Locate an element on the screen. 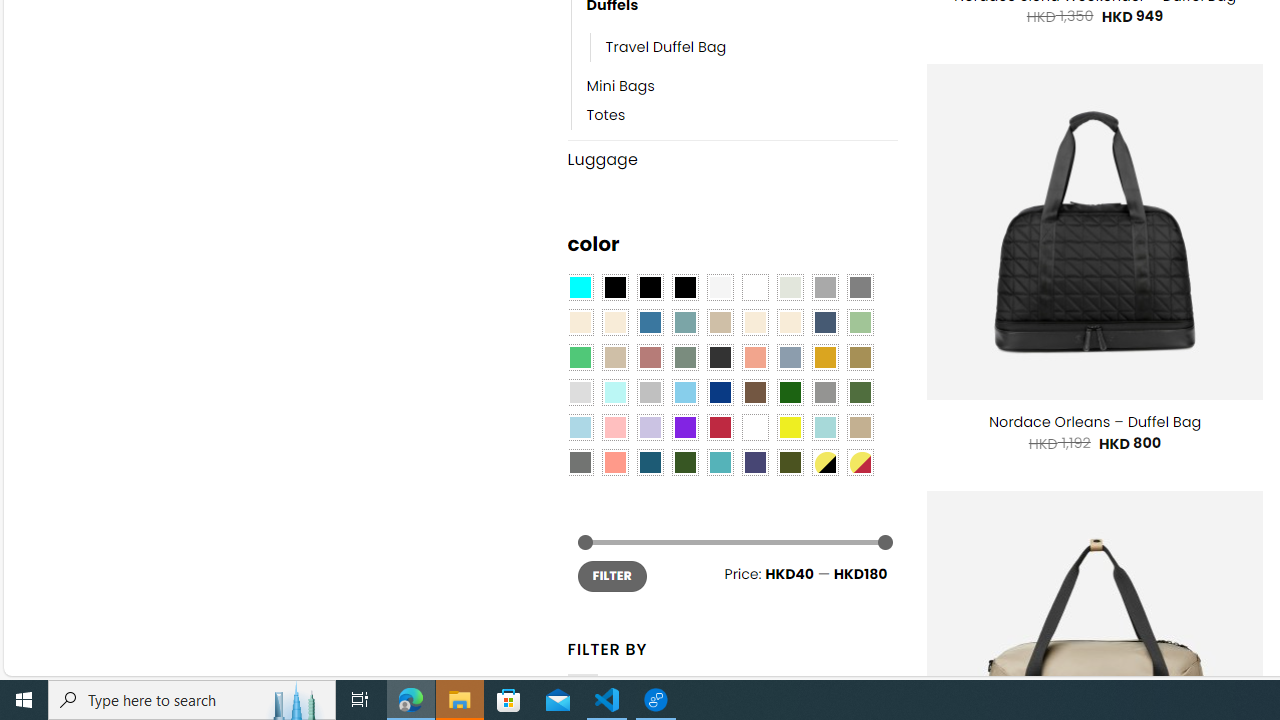 The height and width of the screenshot is (720, 1280). Travel Duffel Bag is located at coordinates (666, 48).